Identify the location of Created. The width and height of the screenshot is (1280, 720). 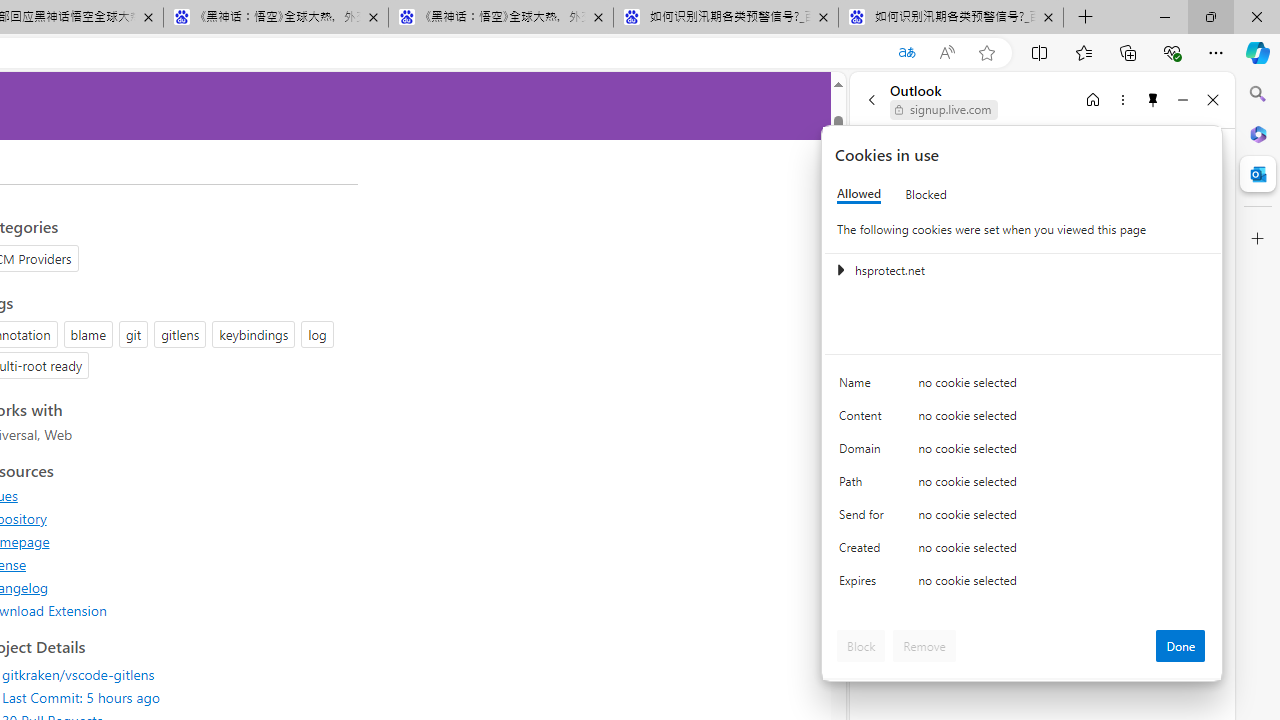
(864, 552).